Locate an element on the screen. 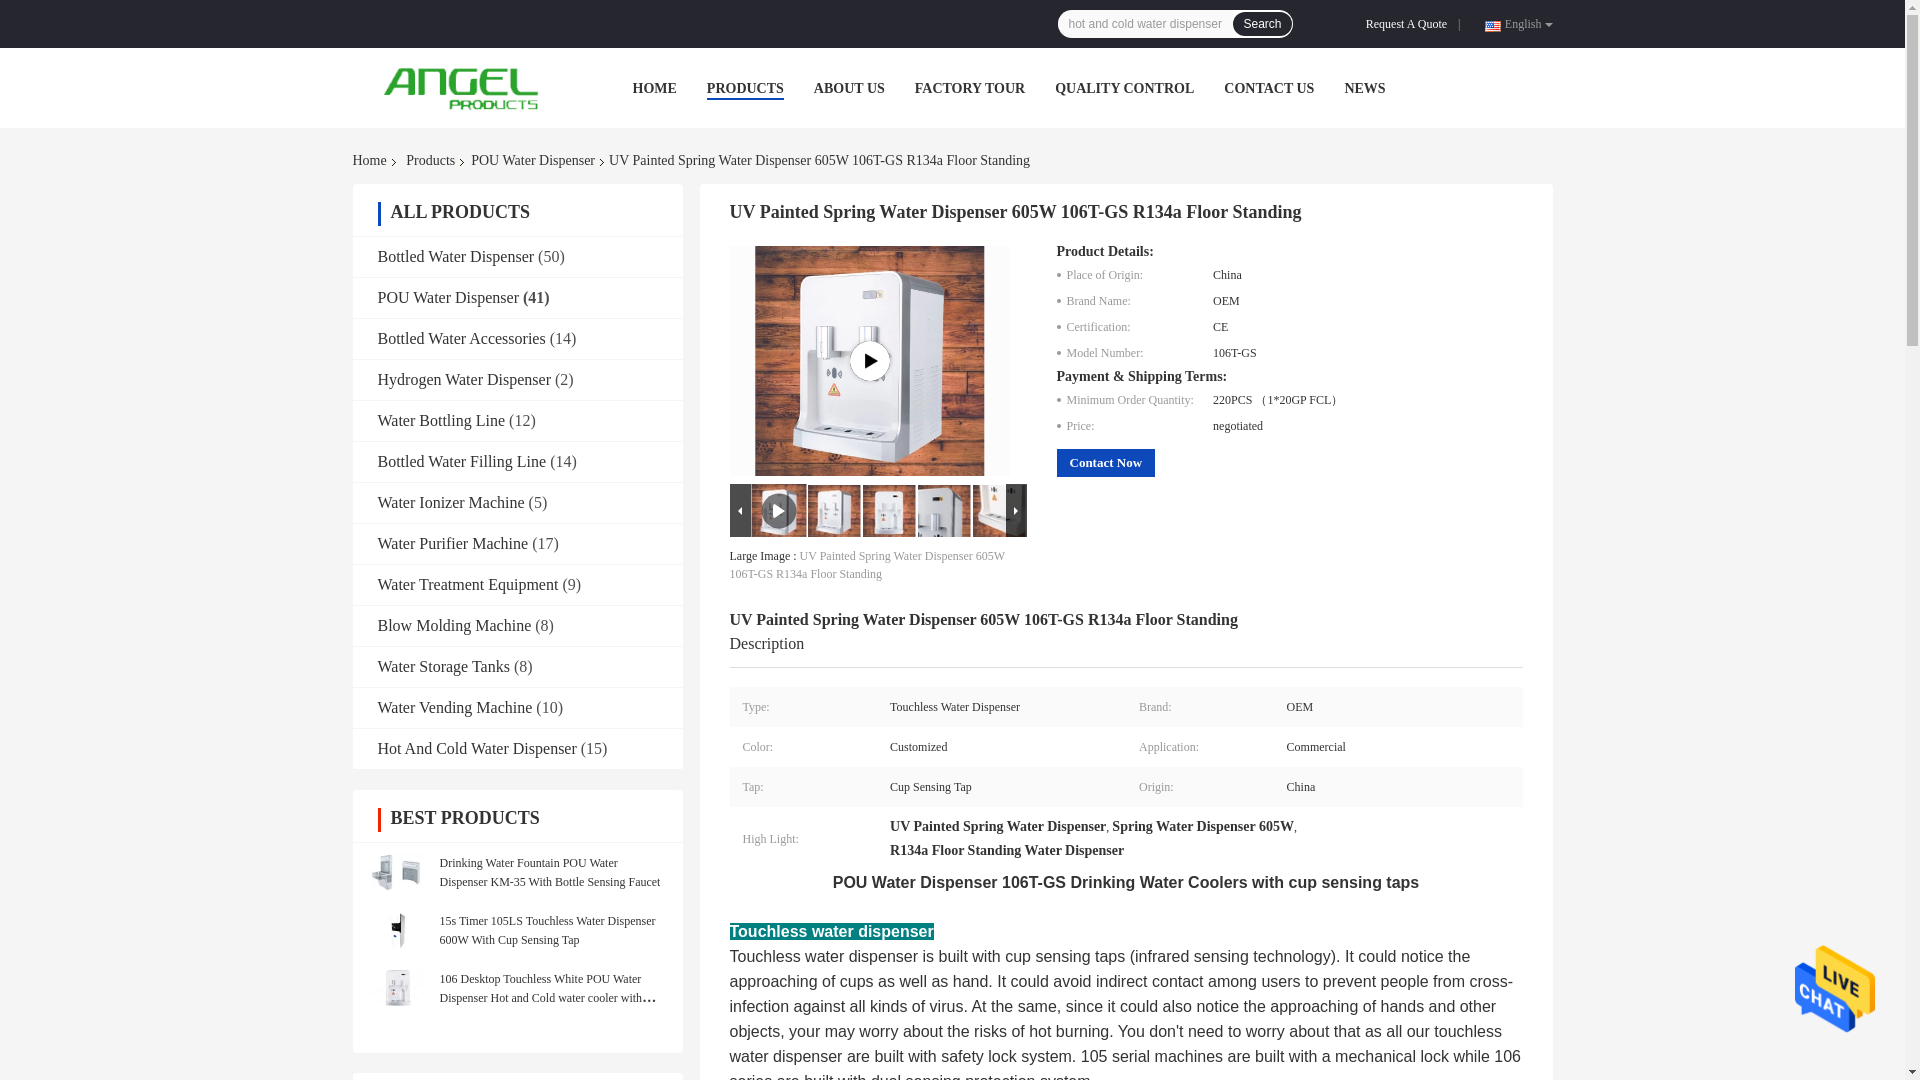 This screenshot has width=1920, height=1080. Hydrogen Water Dispenser is located at coordinates (464, 379).